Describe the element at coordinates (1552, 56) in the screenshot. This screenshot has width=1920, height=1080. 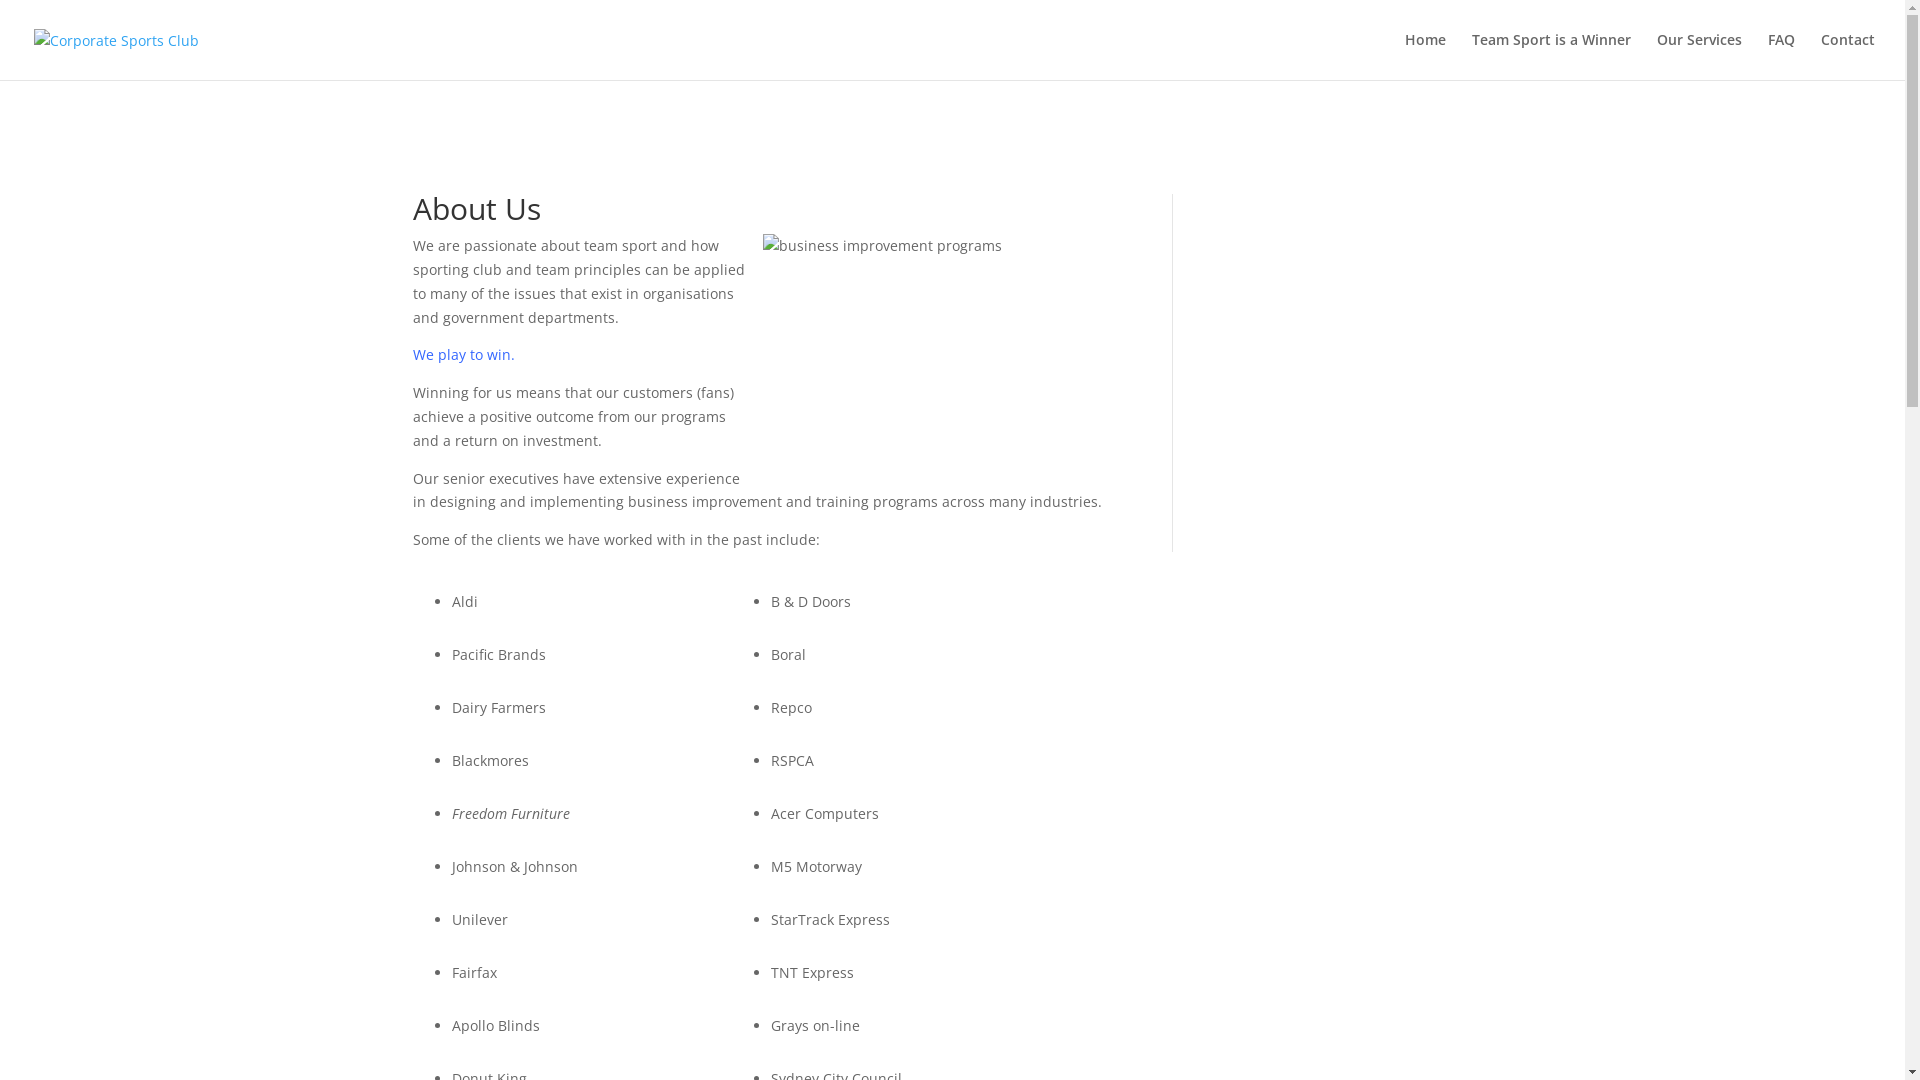
I see `Team Sport is a Winner` at that location.